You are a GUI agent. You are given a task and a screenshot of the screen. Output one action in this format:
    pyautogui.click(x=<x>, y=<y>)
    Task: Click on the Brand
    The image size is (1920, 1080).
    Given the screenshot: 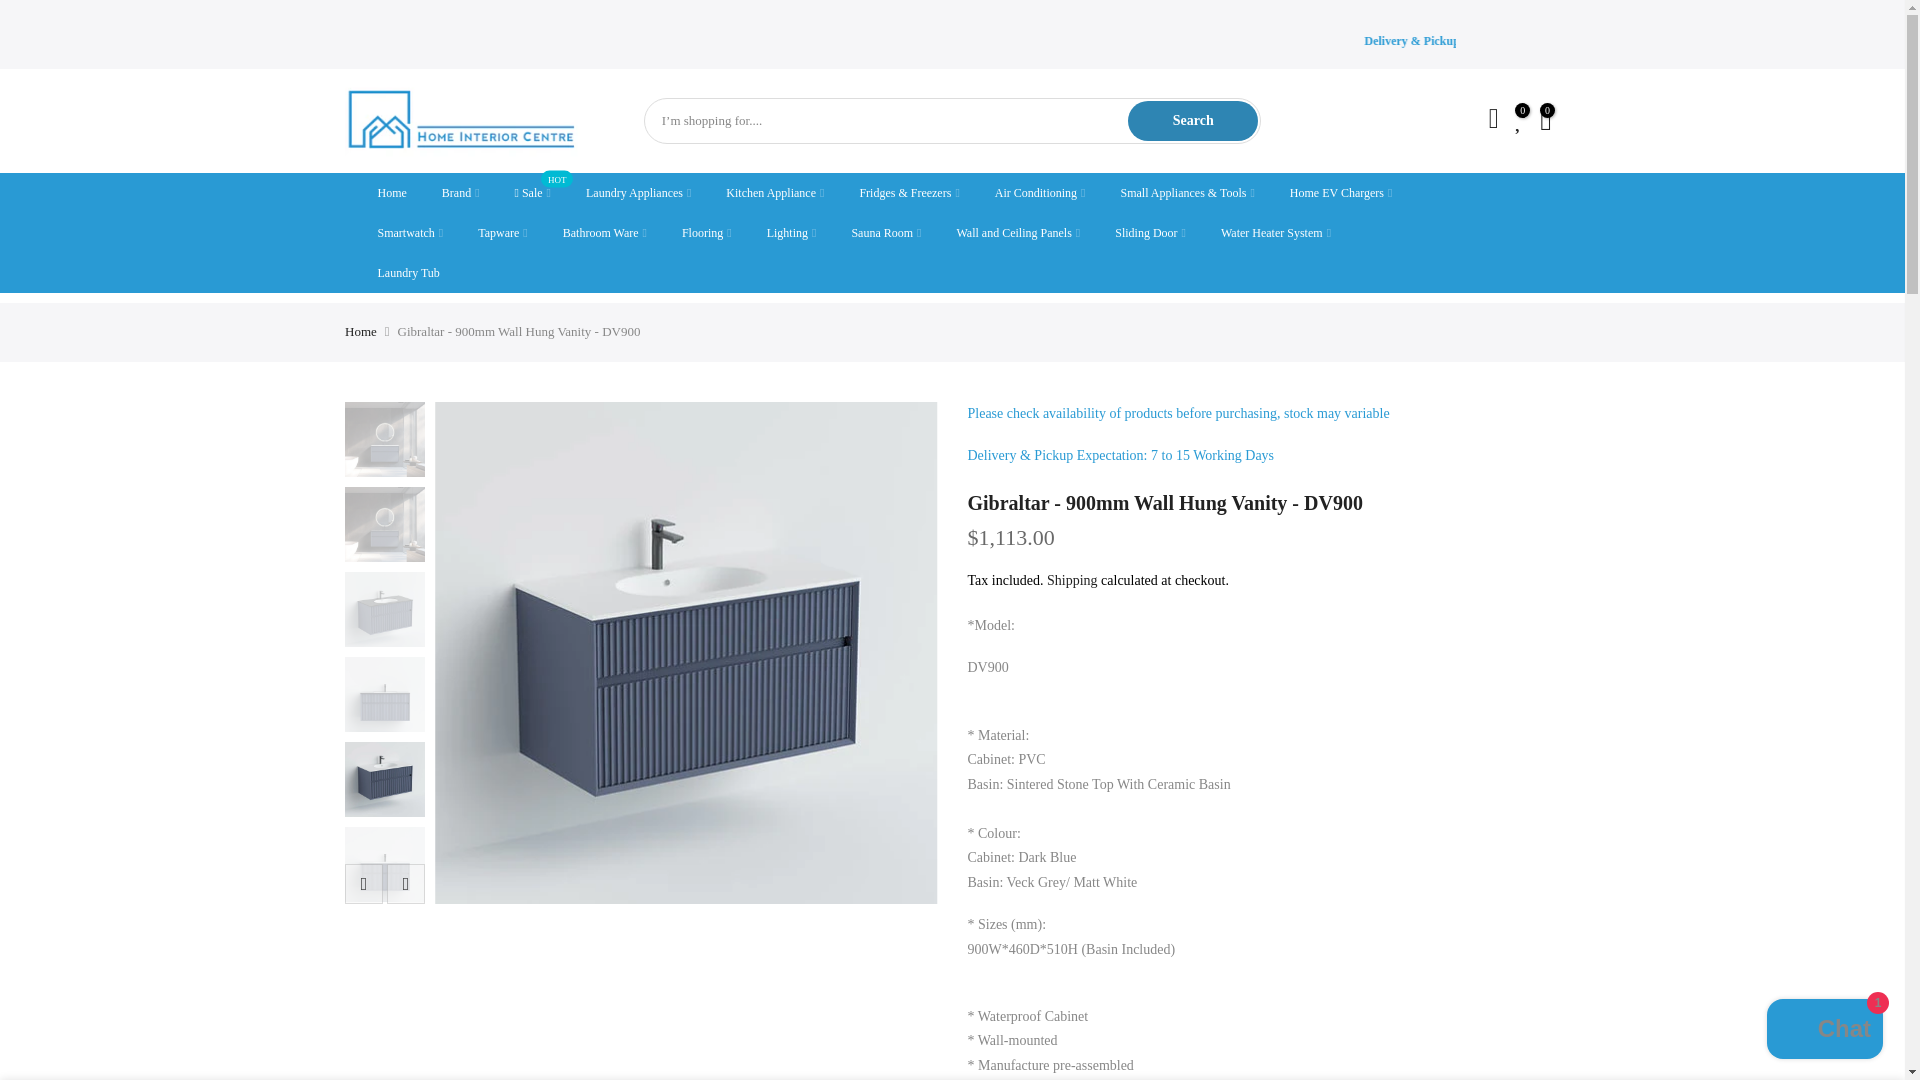 What is the action you would take?
    pyautogui.click(x=460, y=192)
    